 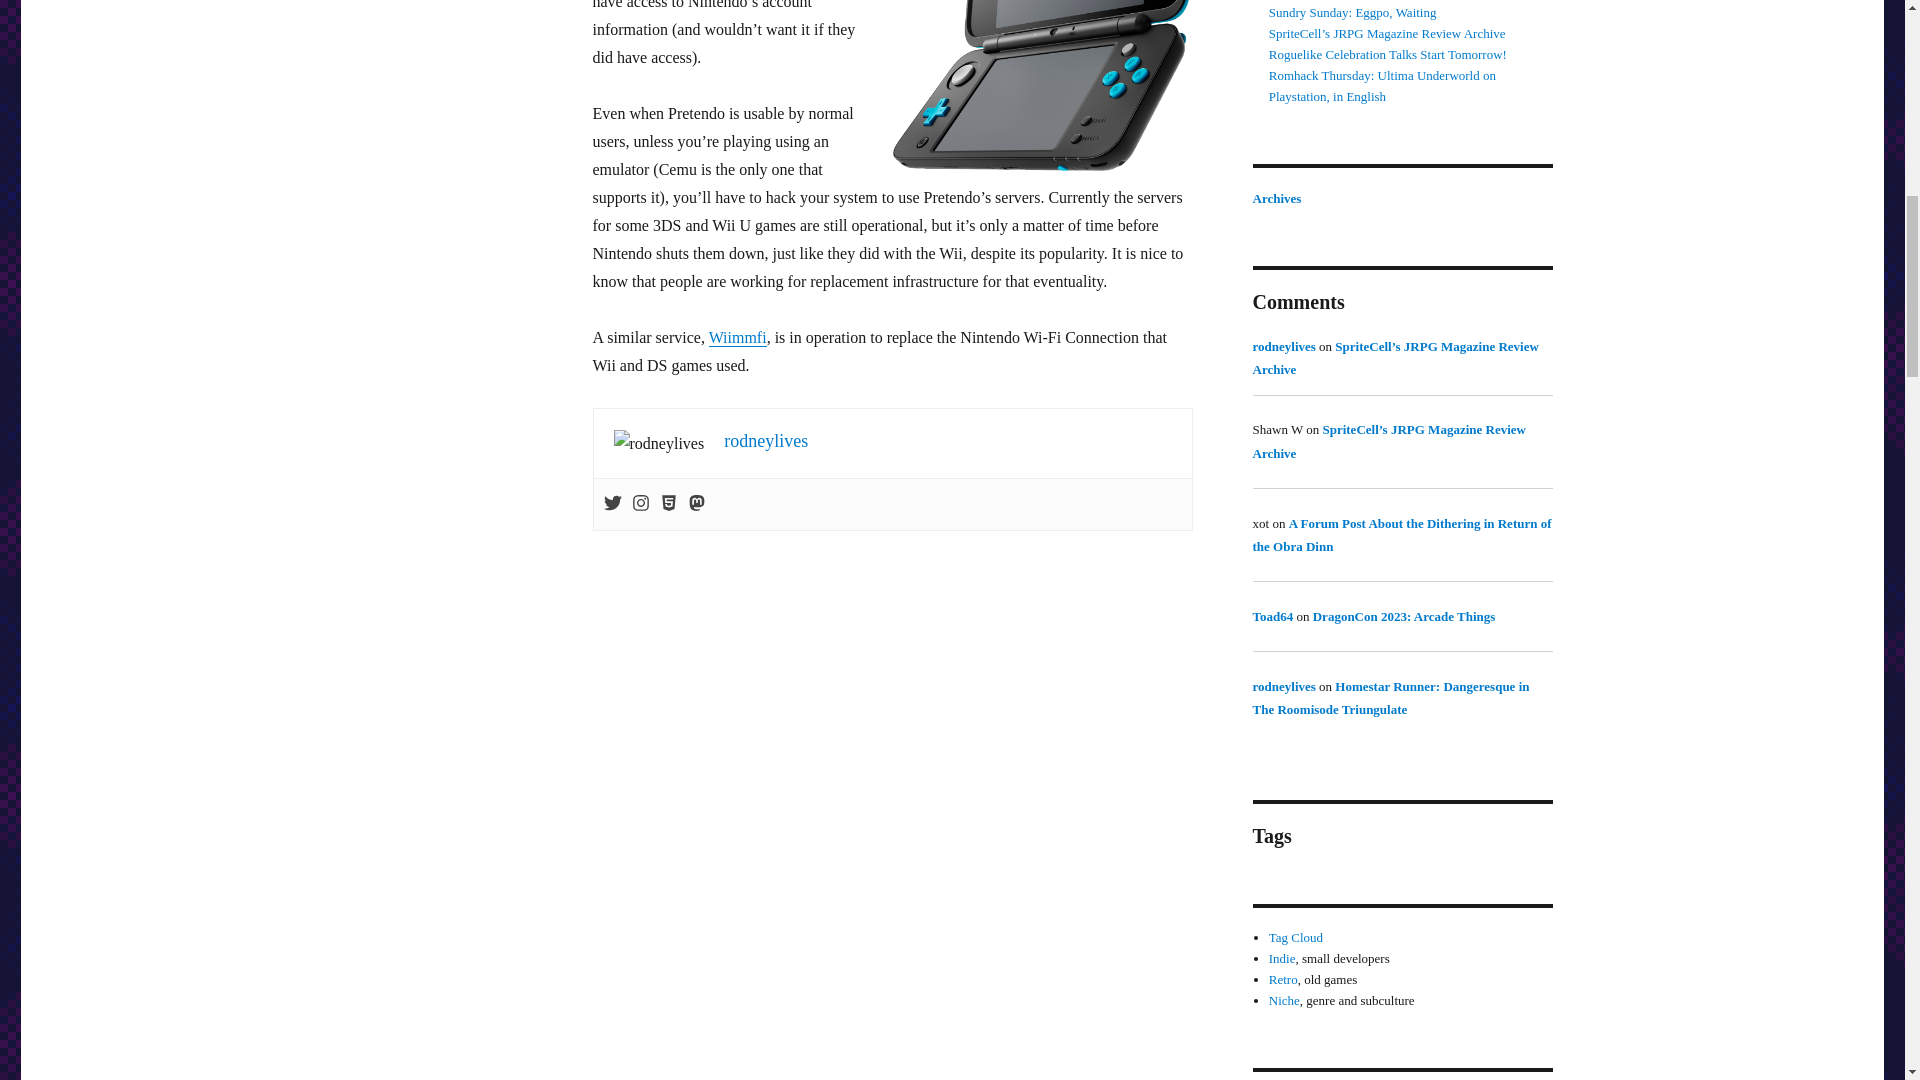 I want to click on Roguelike Celebration Talks Start Tomorrow!, so click(x=1388, y=54).